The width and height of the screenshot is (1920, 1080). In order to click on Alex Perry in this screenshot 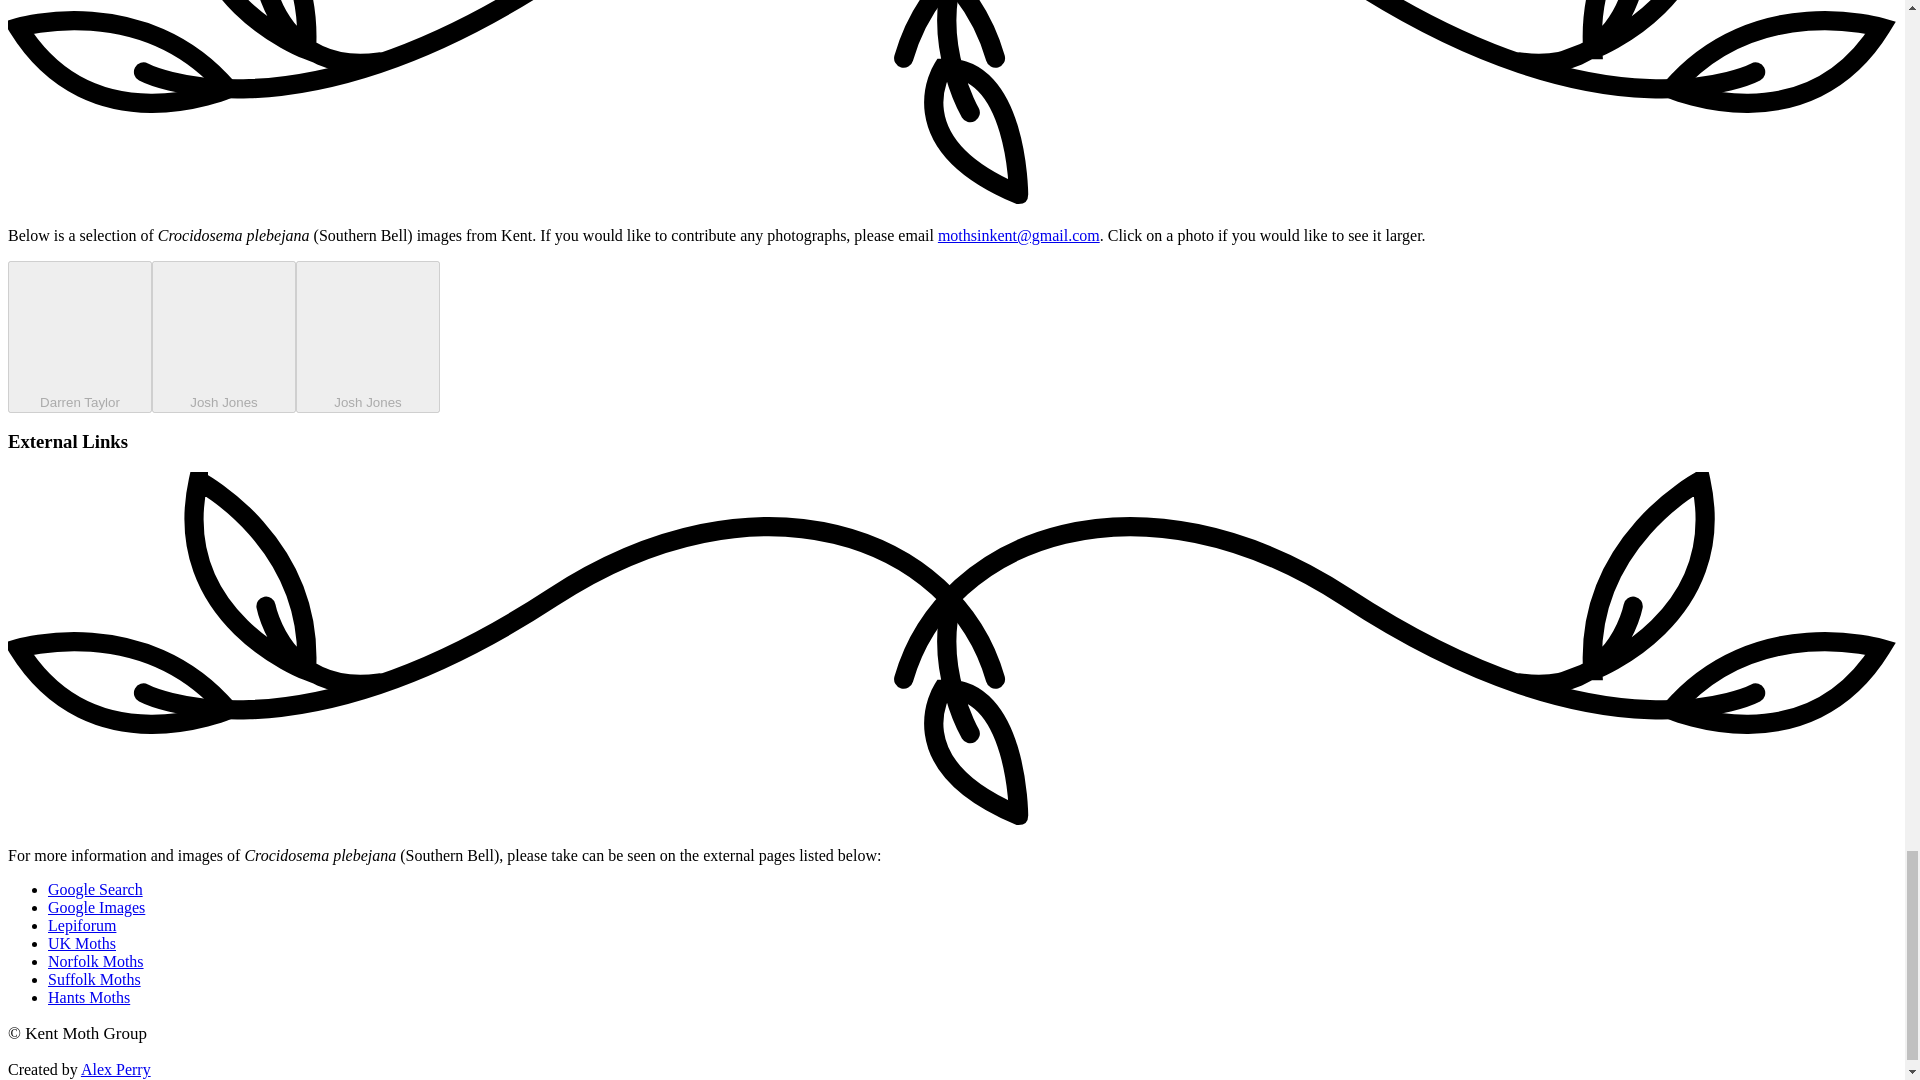, I will do `click(116, 1068)`.